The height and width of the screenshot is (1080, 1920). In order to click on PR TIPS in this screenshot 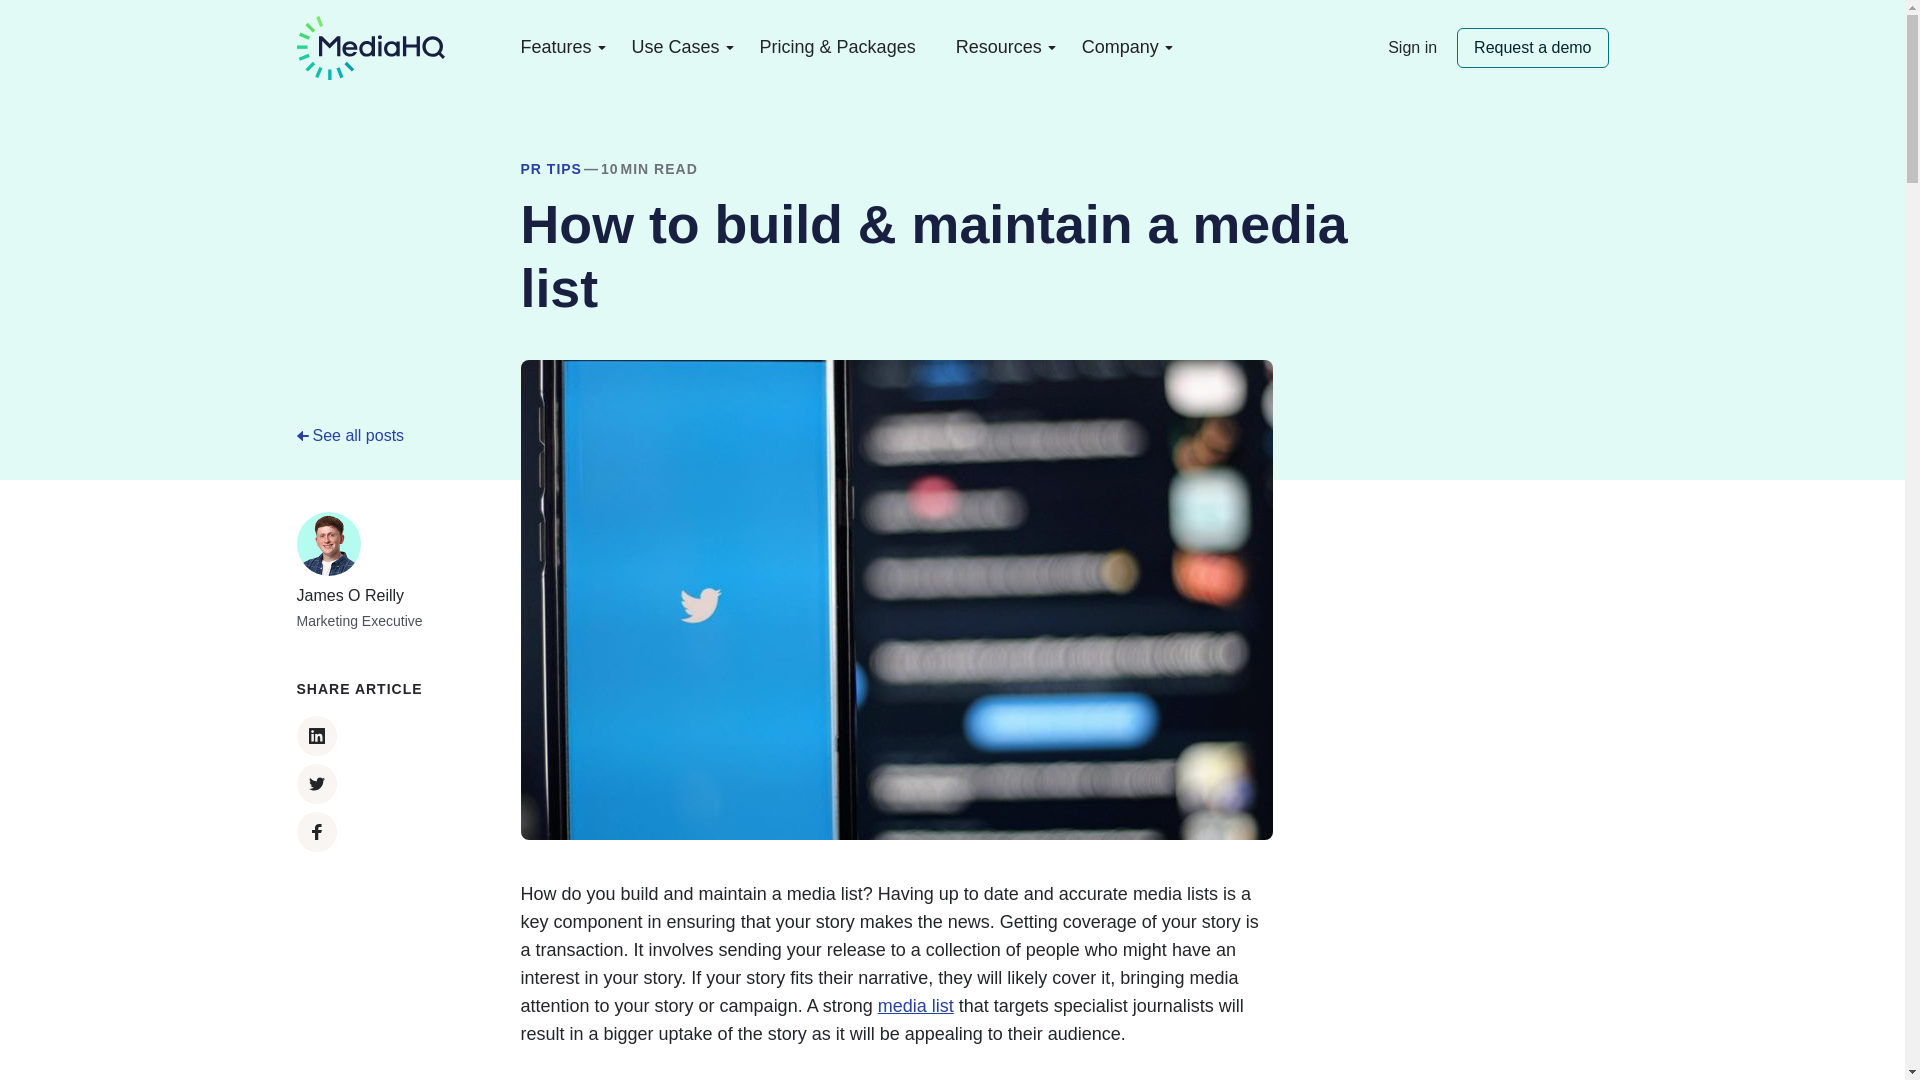, I will do `click(550, 170)`.